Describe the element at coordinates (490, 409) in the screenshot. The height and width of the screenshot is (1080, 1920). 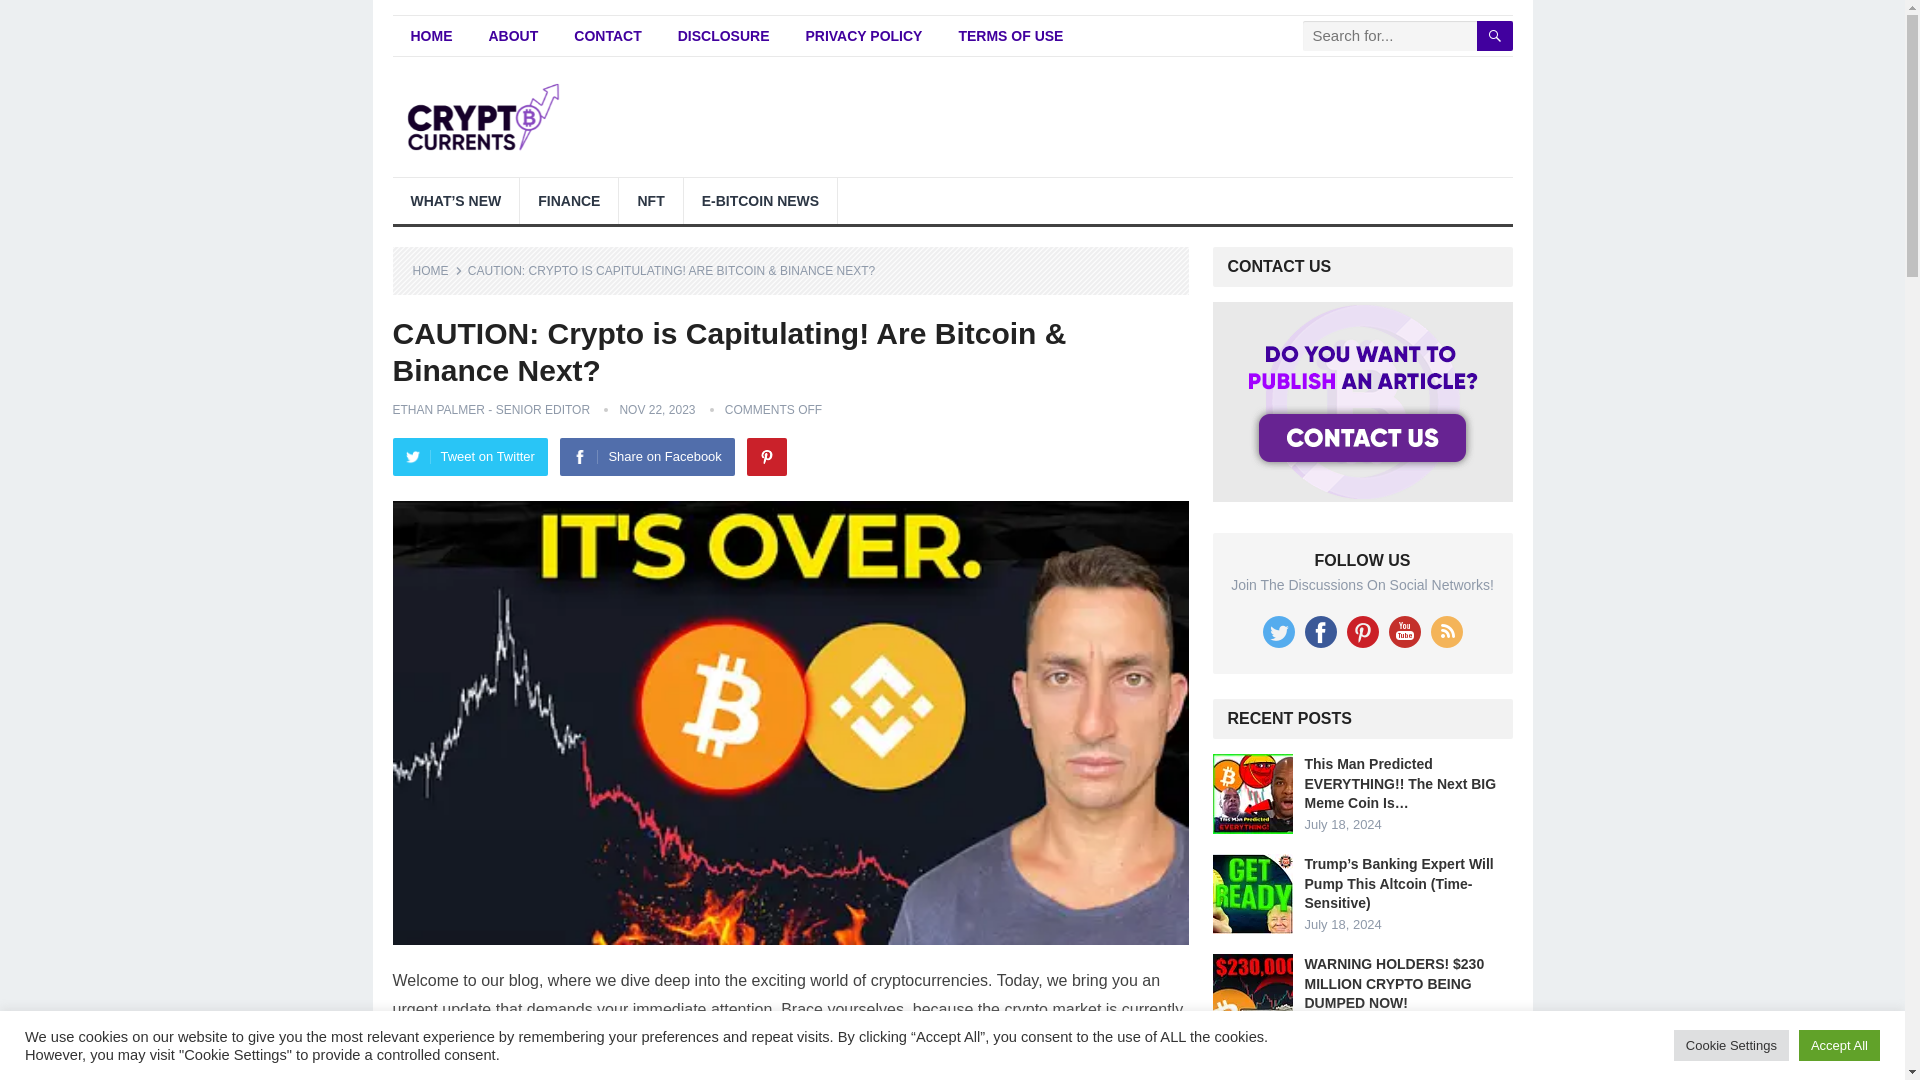
I see `Posts by Ethan Palmer - Senior Editor` at that location.